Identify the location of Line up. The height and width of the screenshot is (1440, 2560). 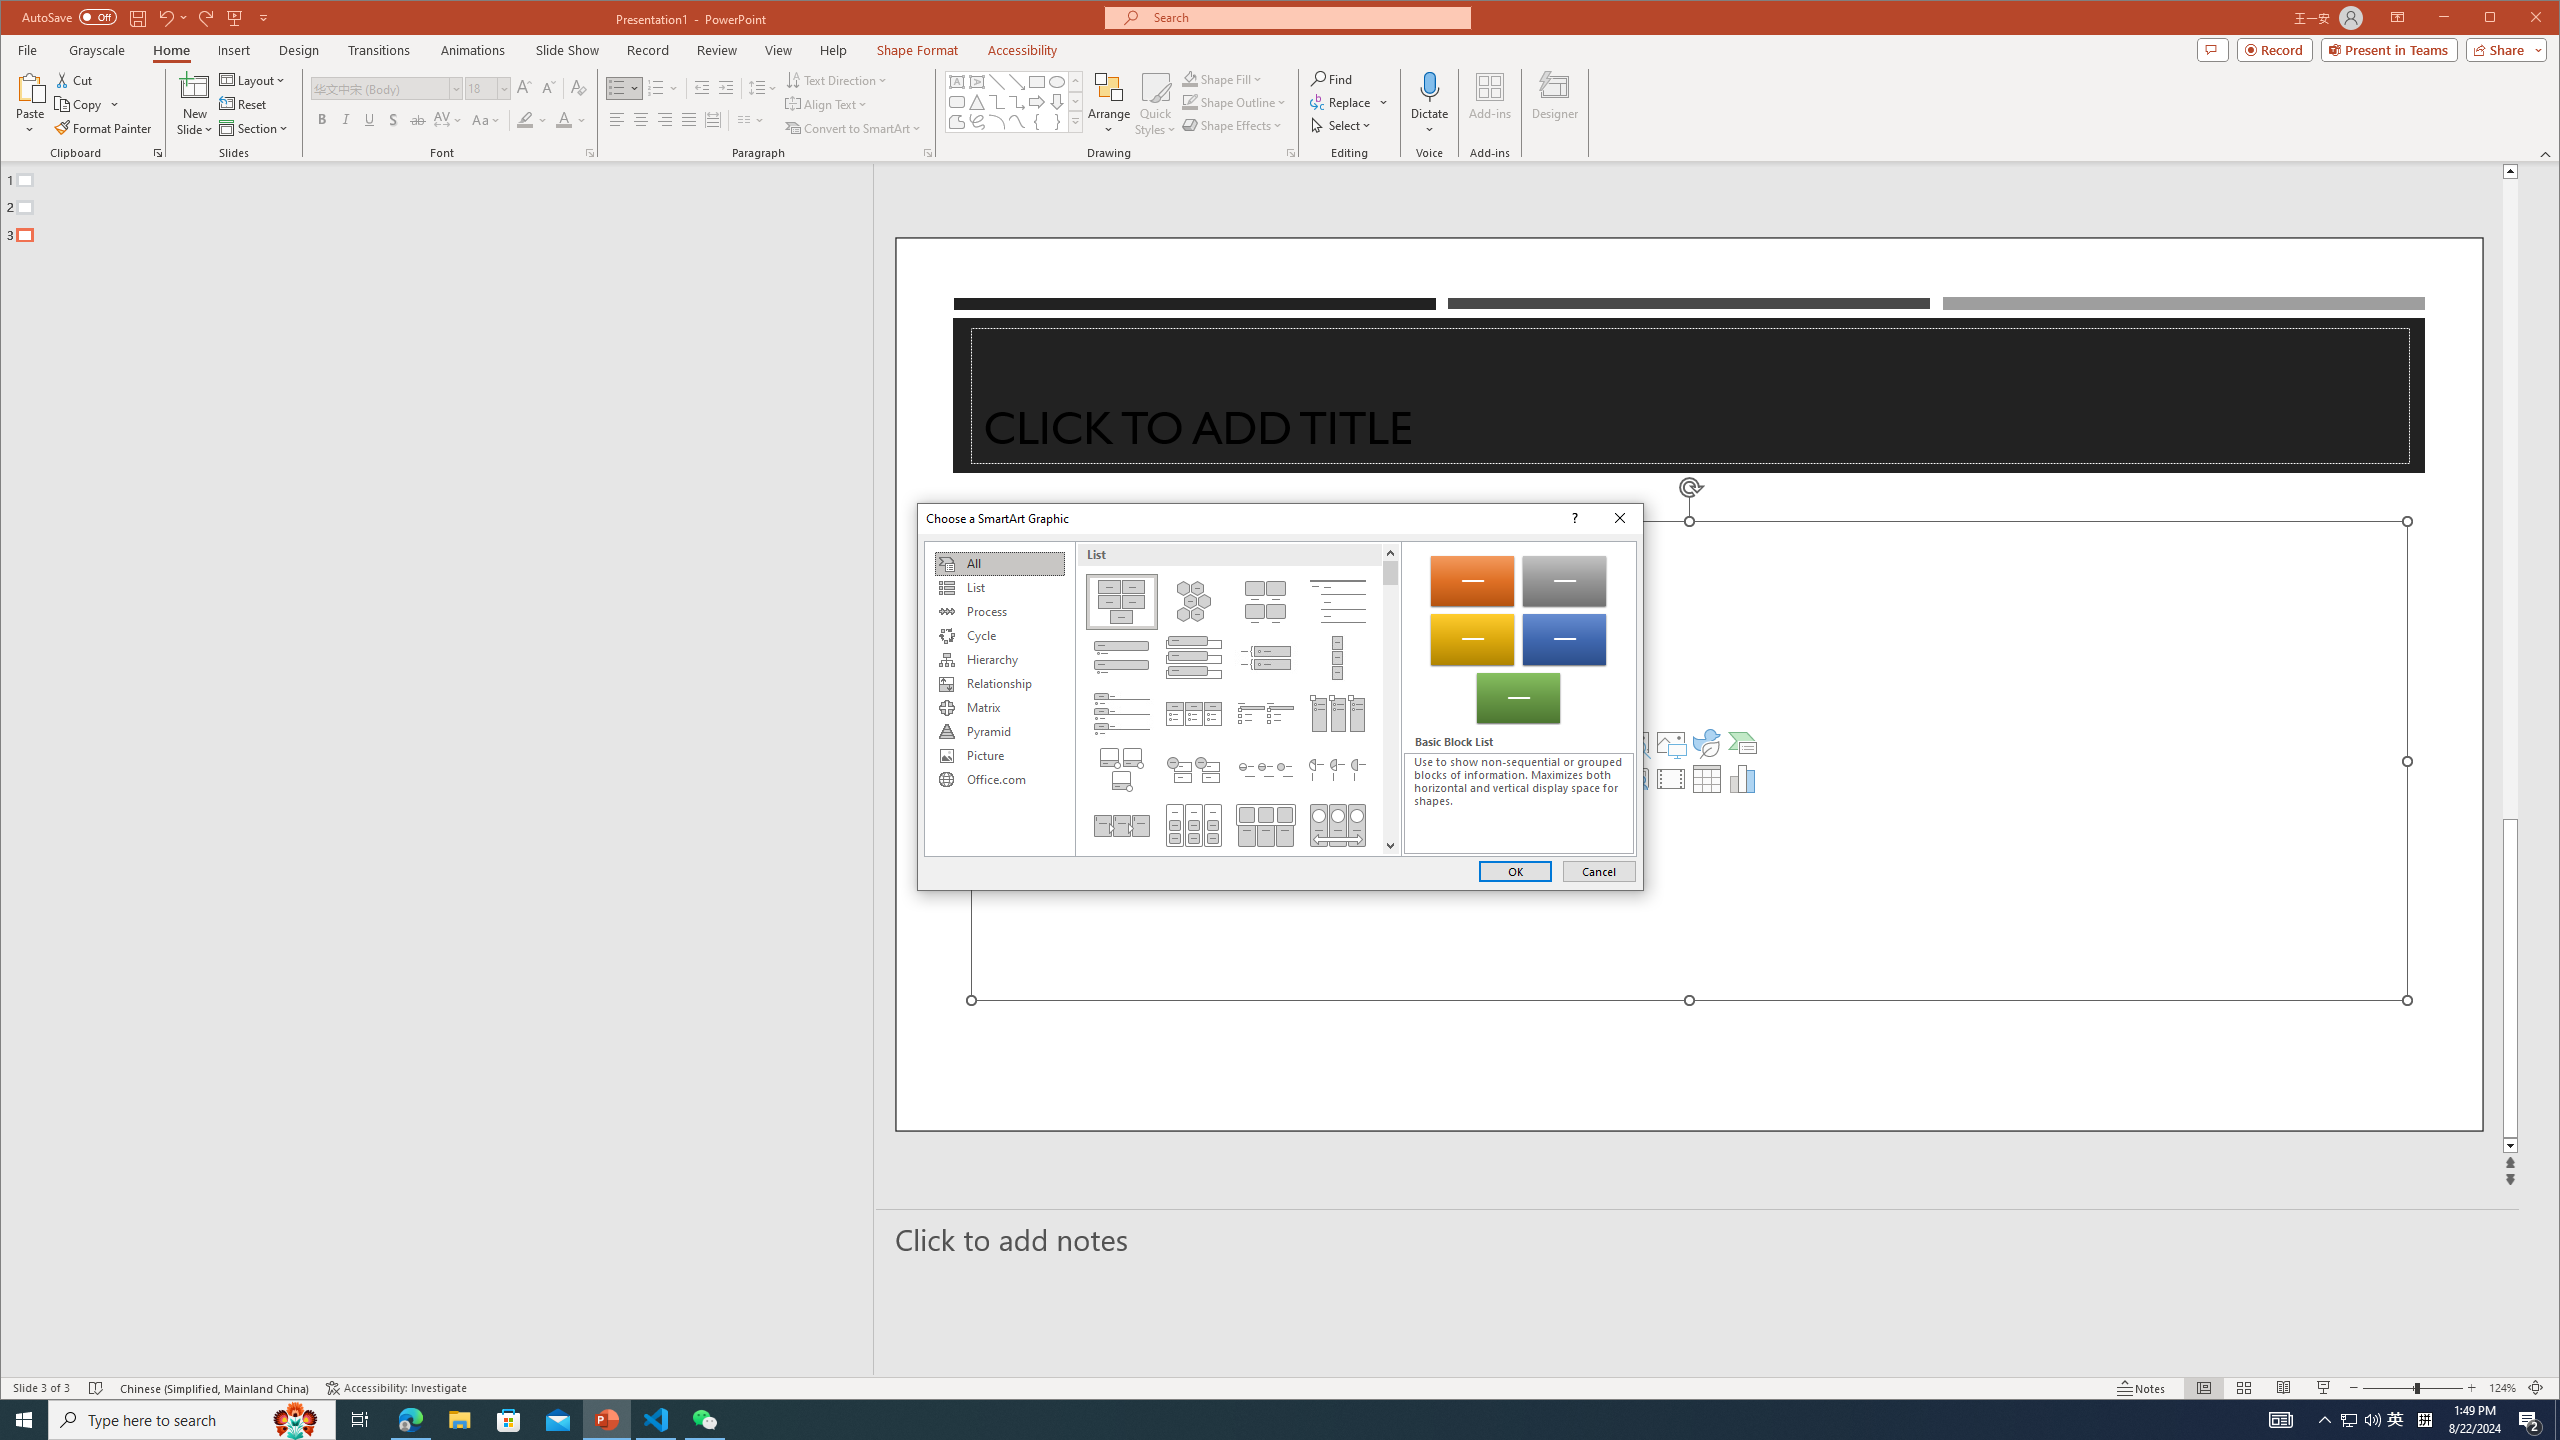
(1390, 552).